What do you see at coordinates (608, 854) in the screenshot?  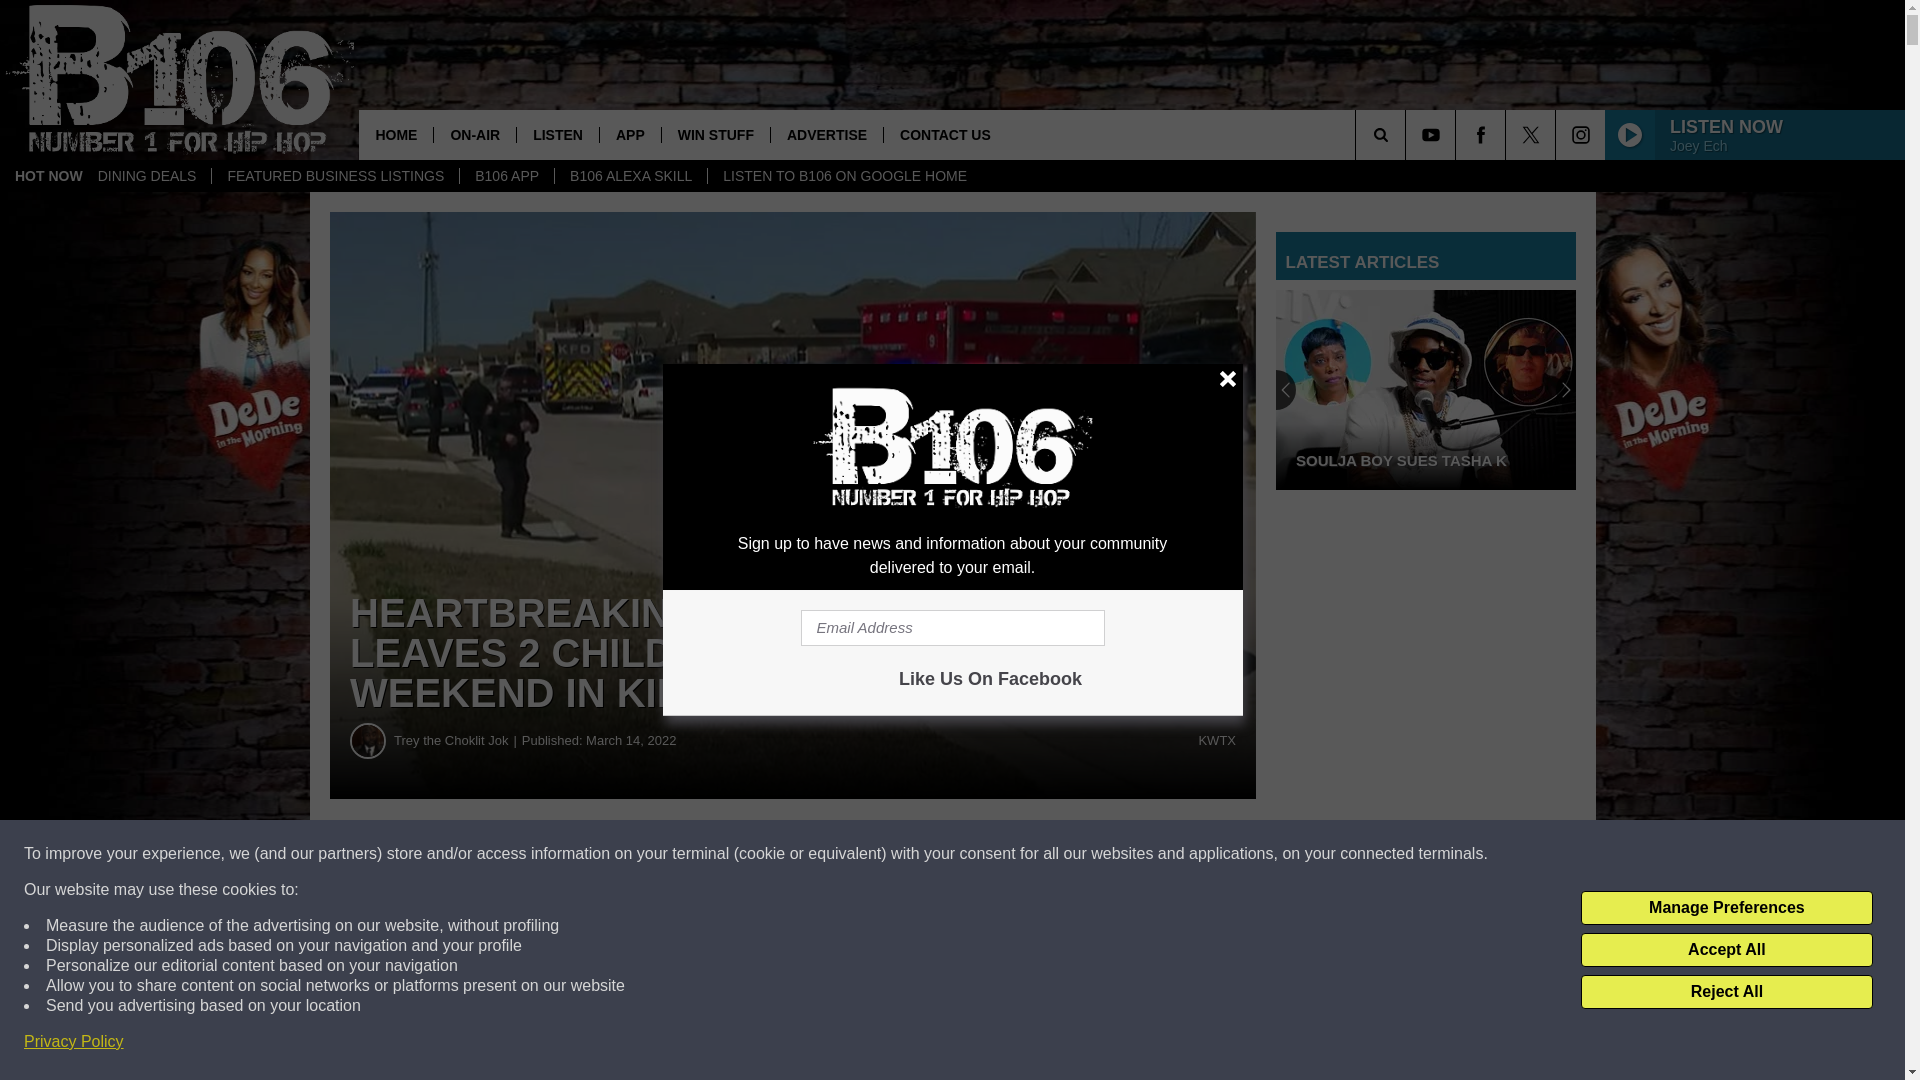 I see `Share on Facebook` at bounding box center [608, 854].